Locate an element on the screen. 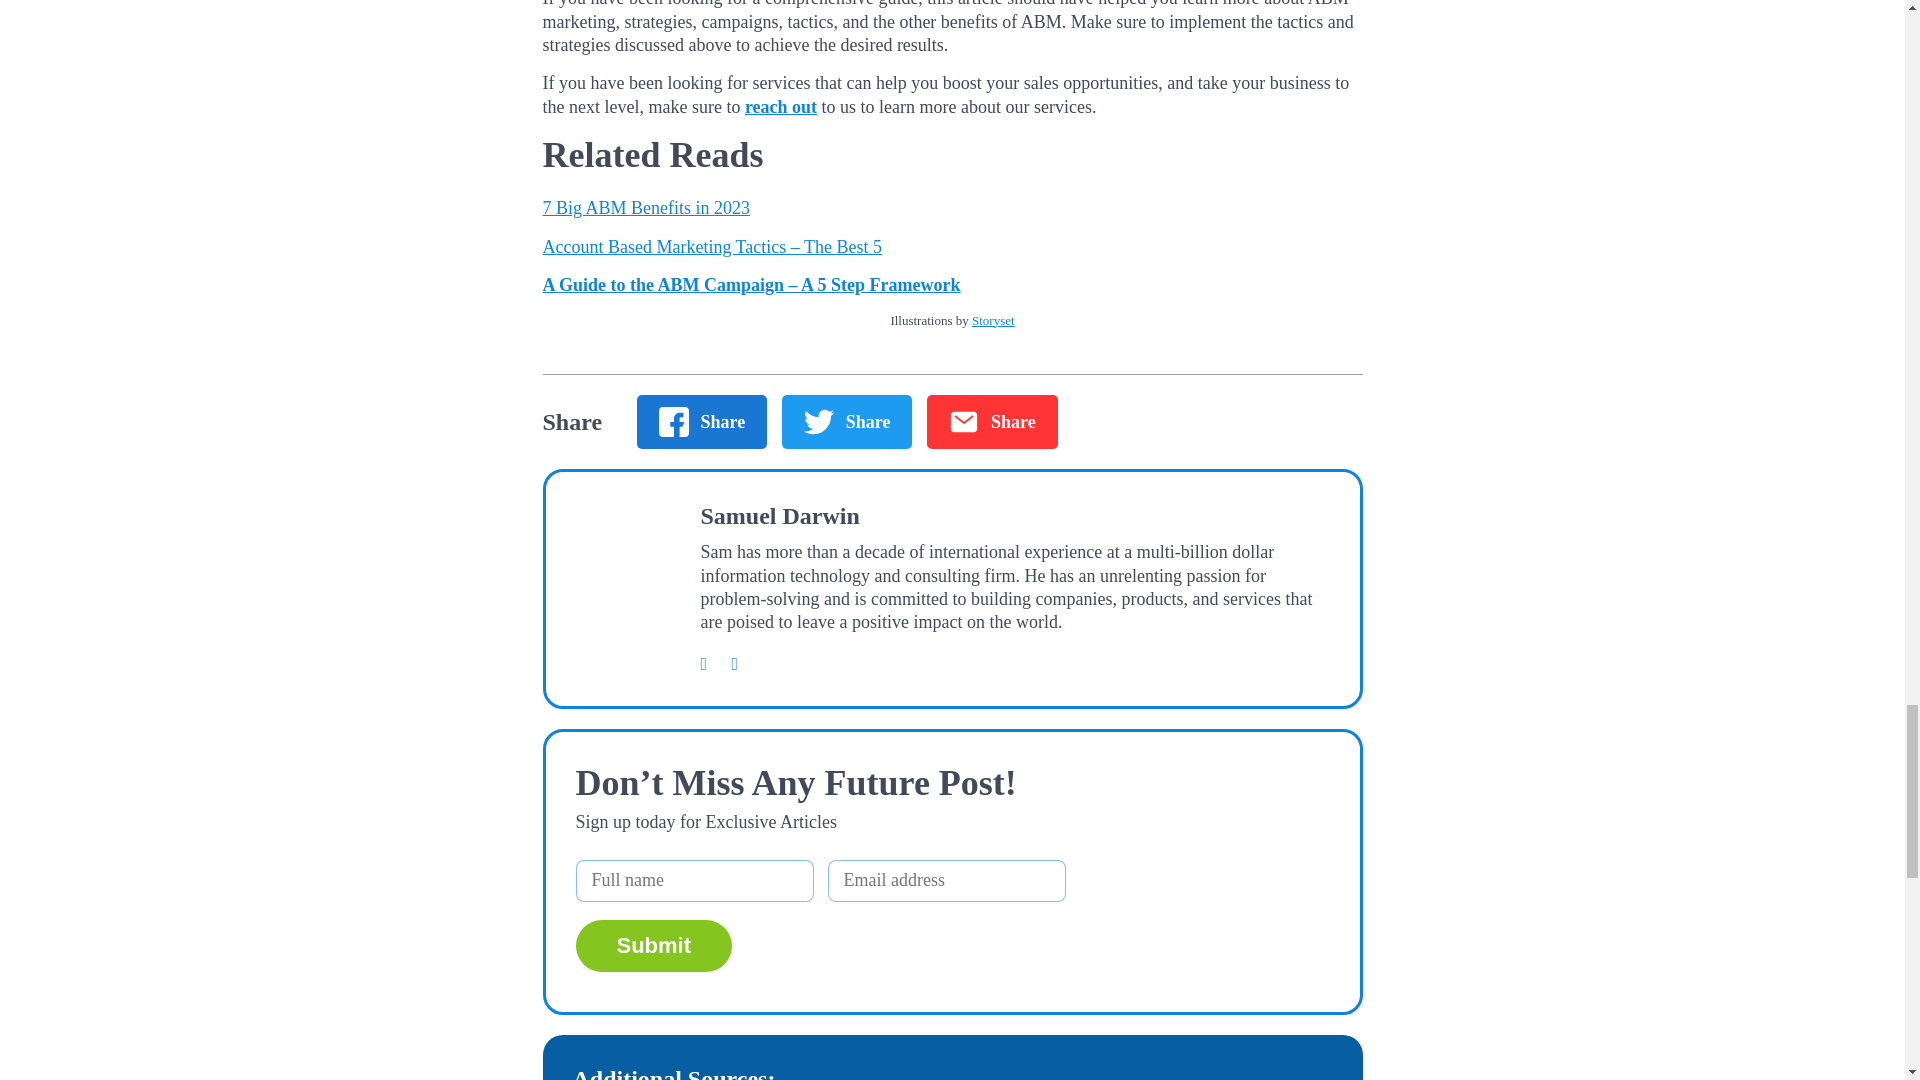 This screenshot has height=1080, width=1920. Share is located at coordinates (702, 422).